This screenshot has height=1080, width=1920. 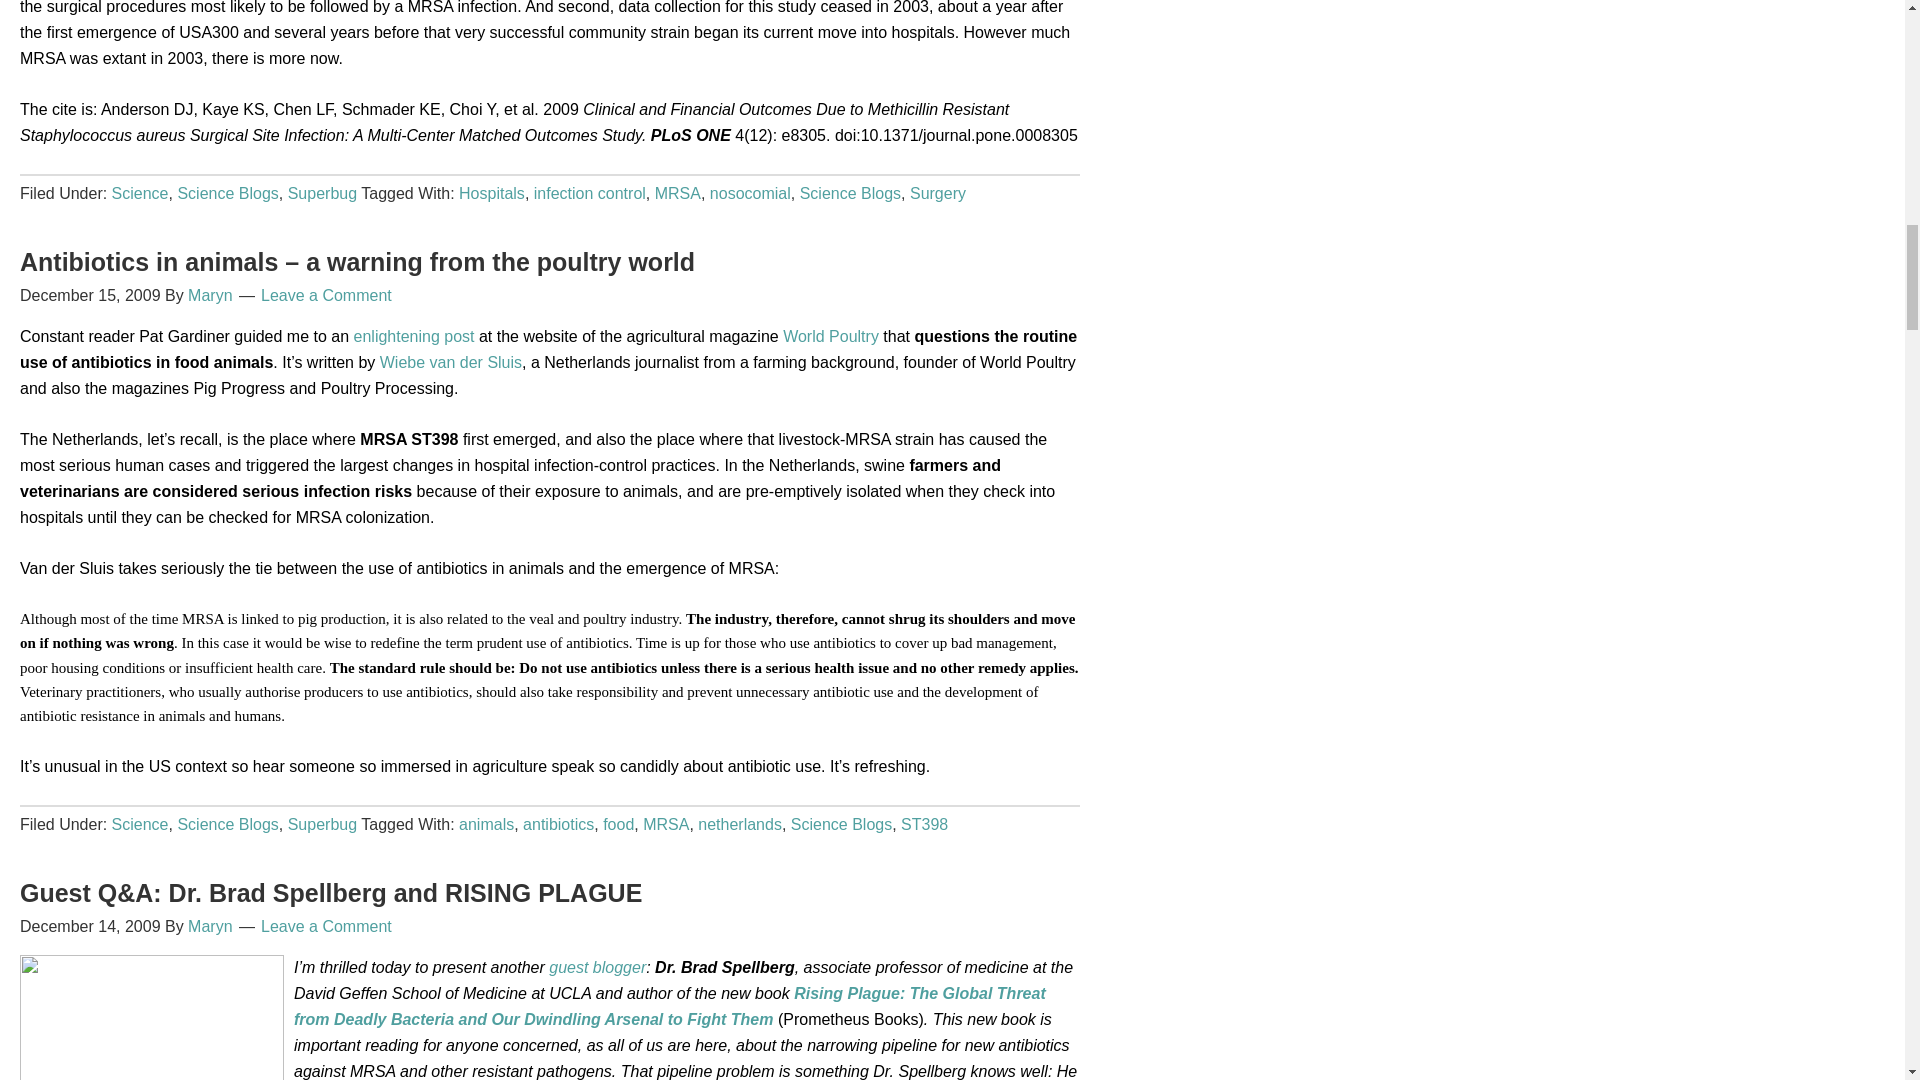 I want to click on Science, so click(x=140, y=192).